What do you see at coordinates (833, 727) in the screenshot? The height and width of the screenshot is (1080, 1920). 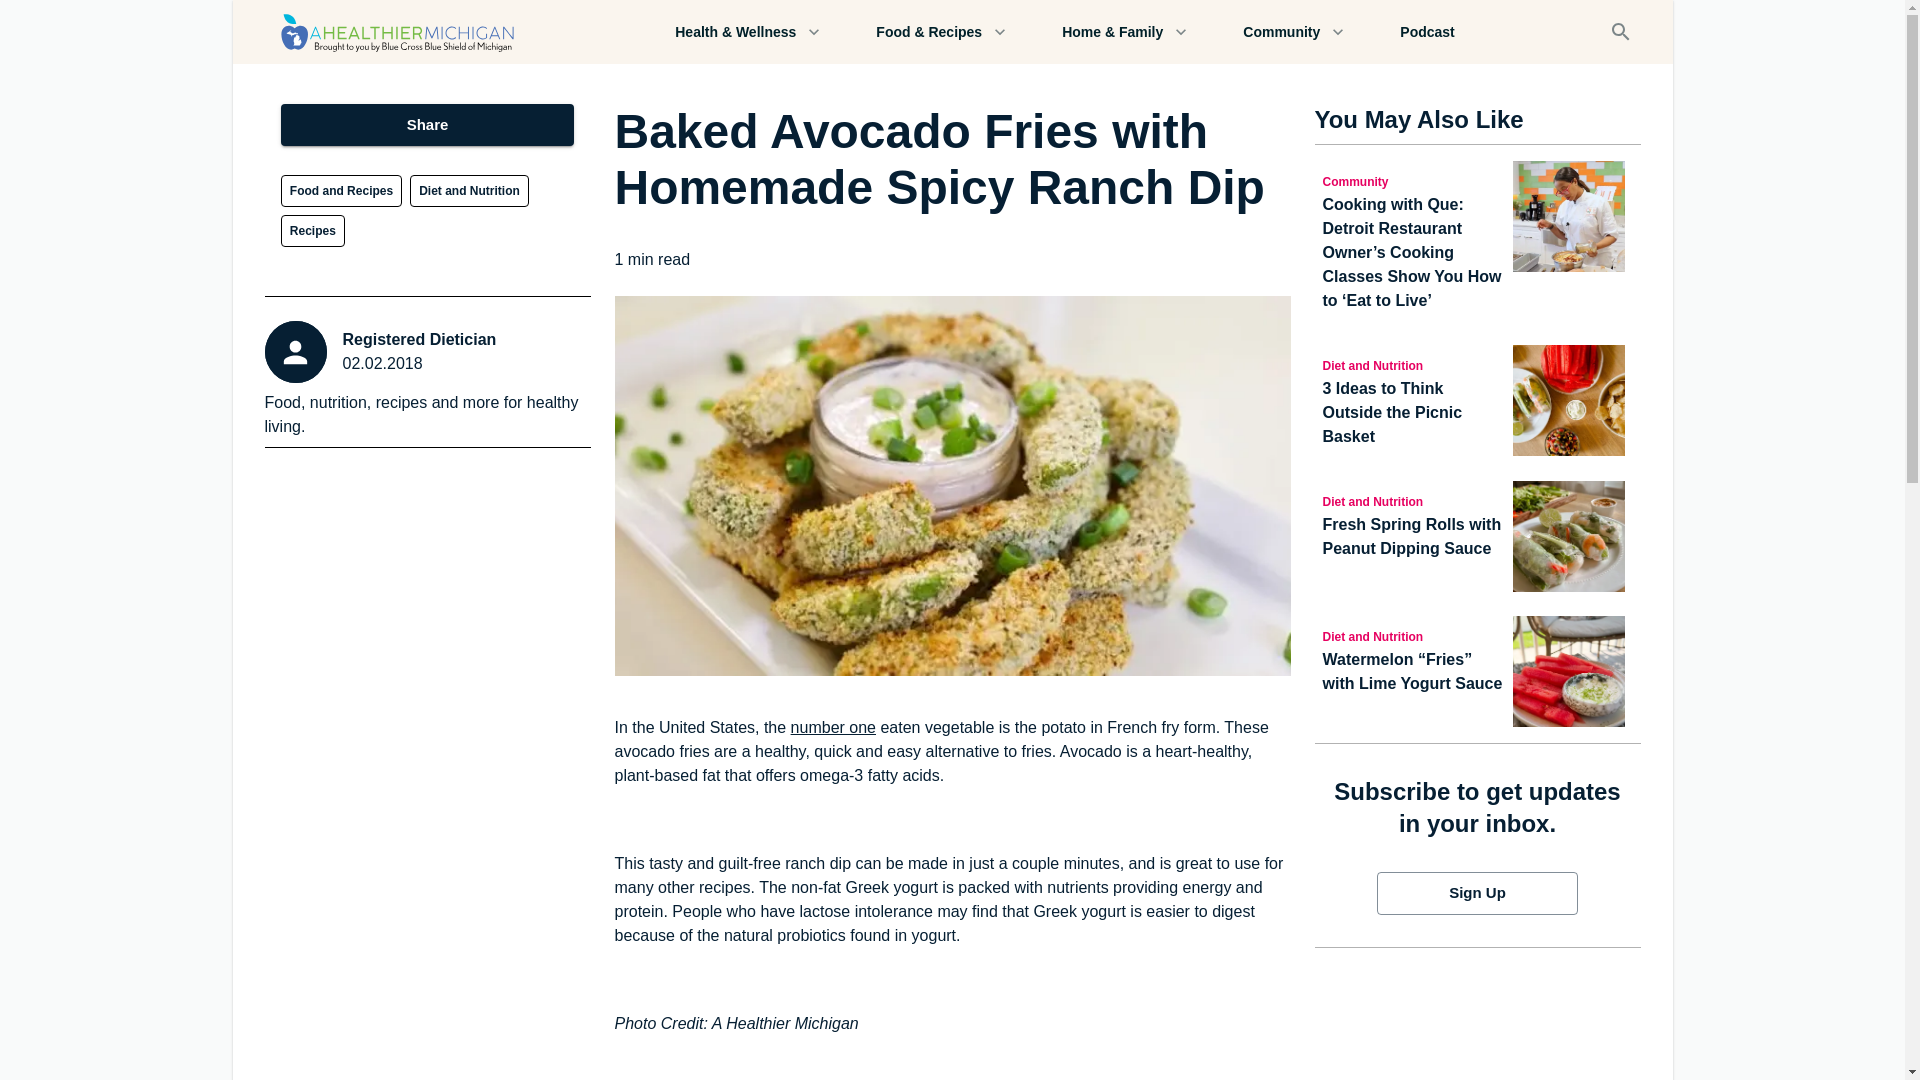 I see `number one` at bounding box center [833, 727].